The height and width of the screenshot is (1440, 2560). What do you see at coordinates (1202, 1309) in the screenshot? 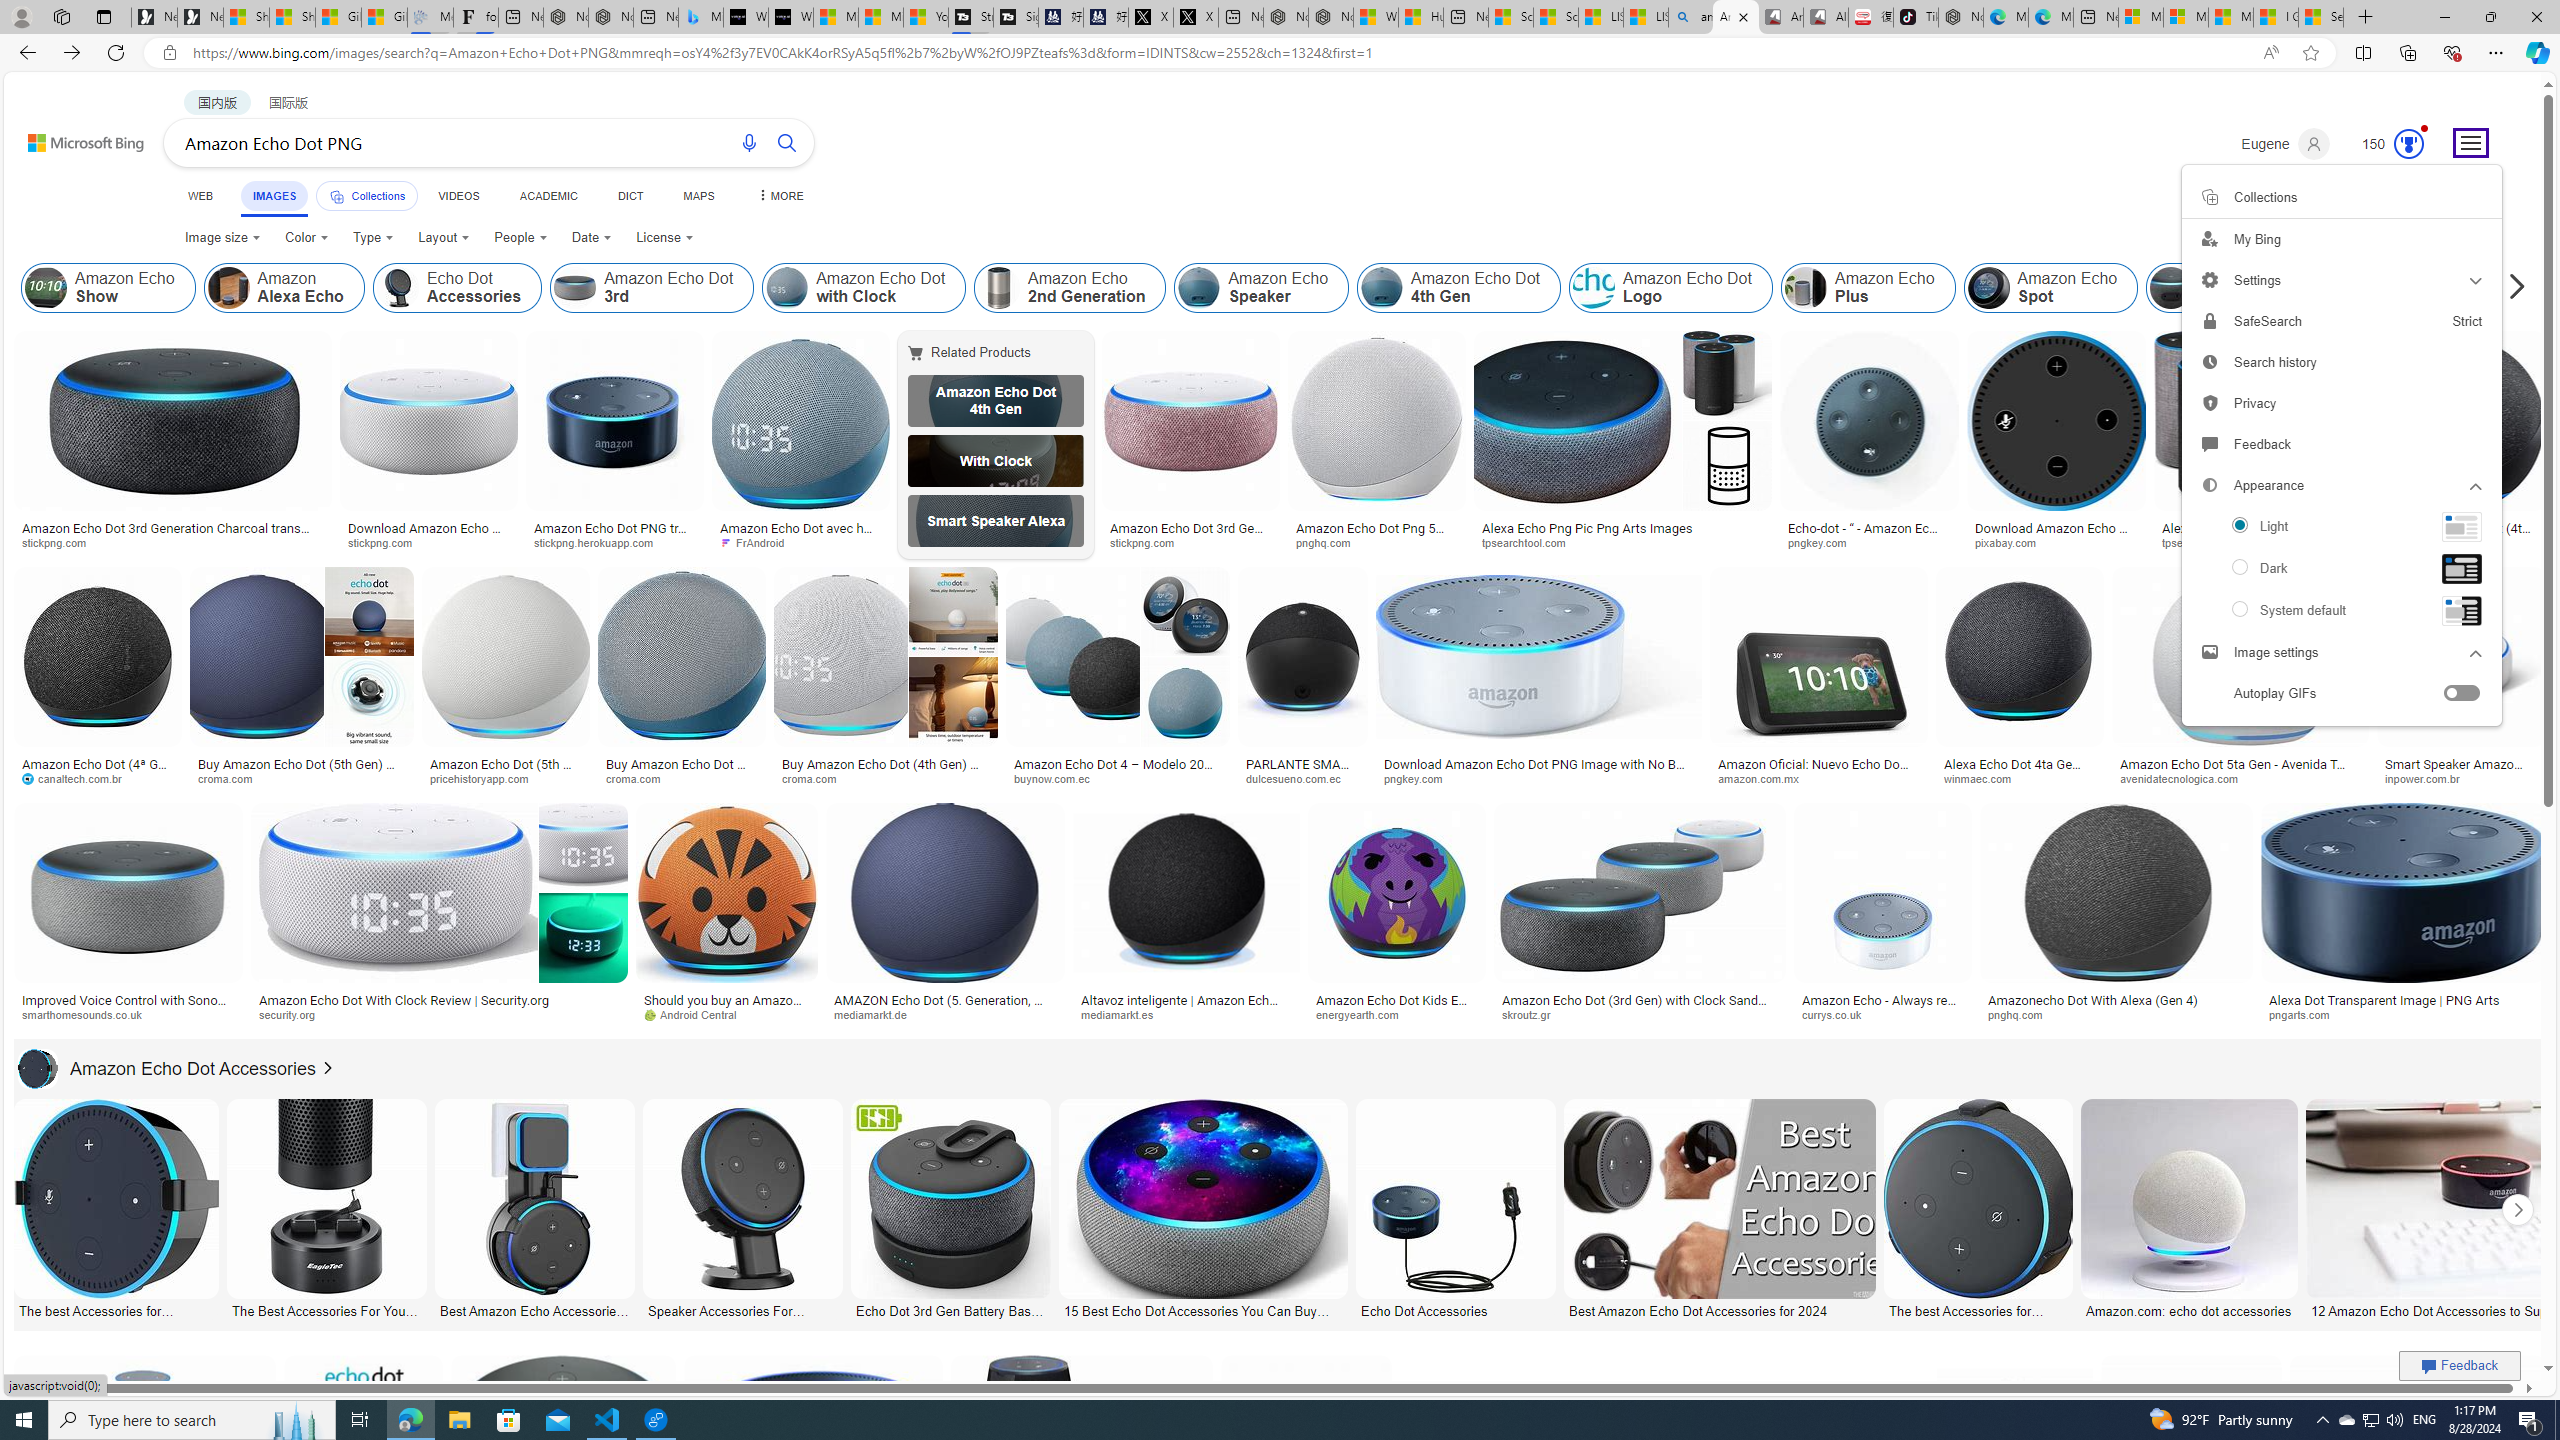
I see `15 Best Echo Dot Accessories You Can Buy (2020) | Beebom` at bounding box center [1202, 1309].